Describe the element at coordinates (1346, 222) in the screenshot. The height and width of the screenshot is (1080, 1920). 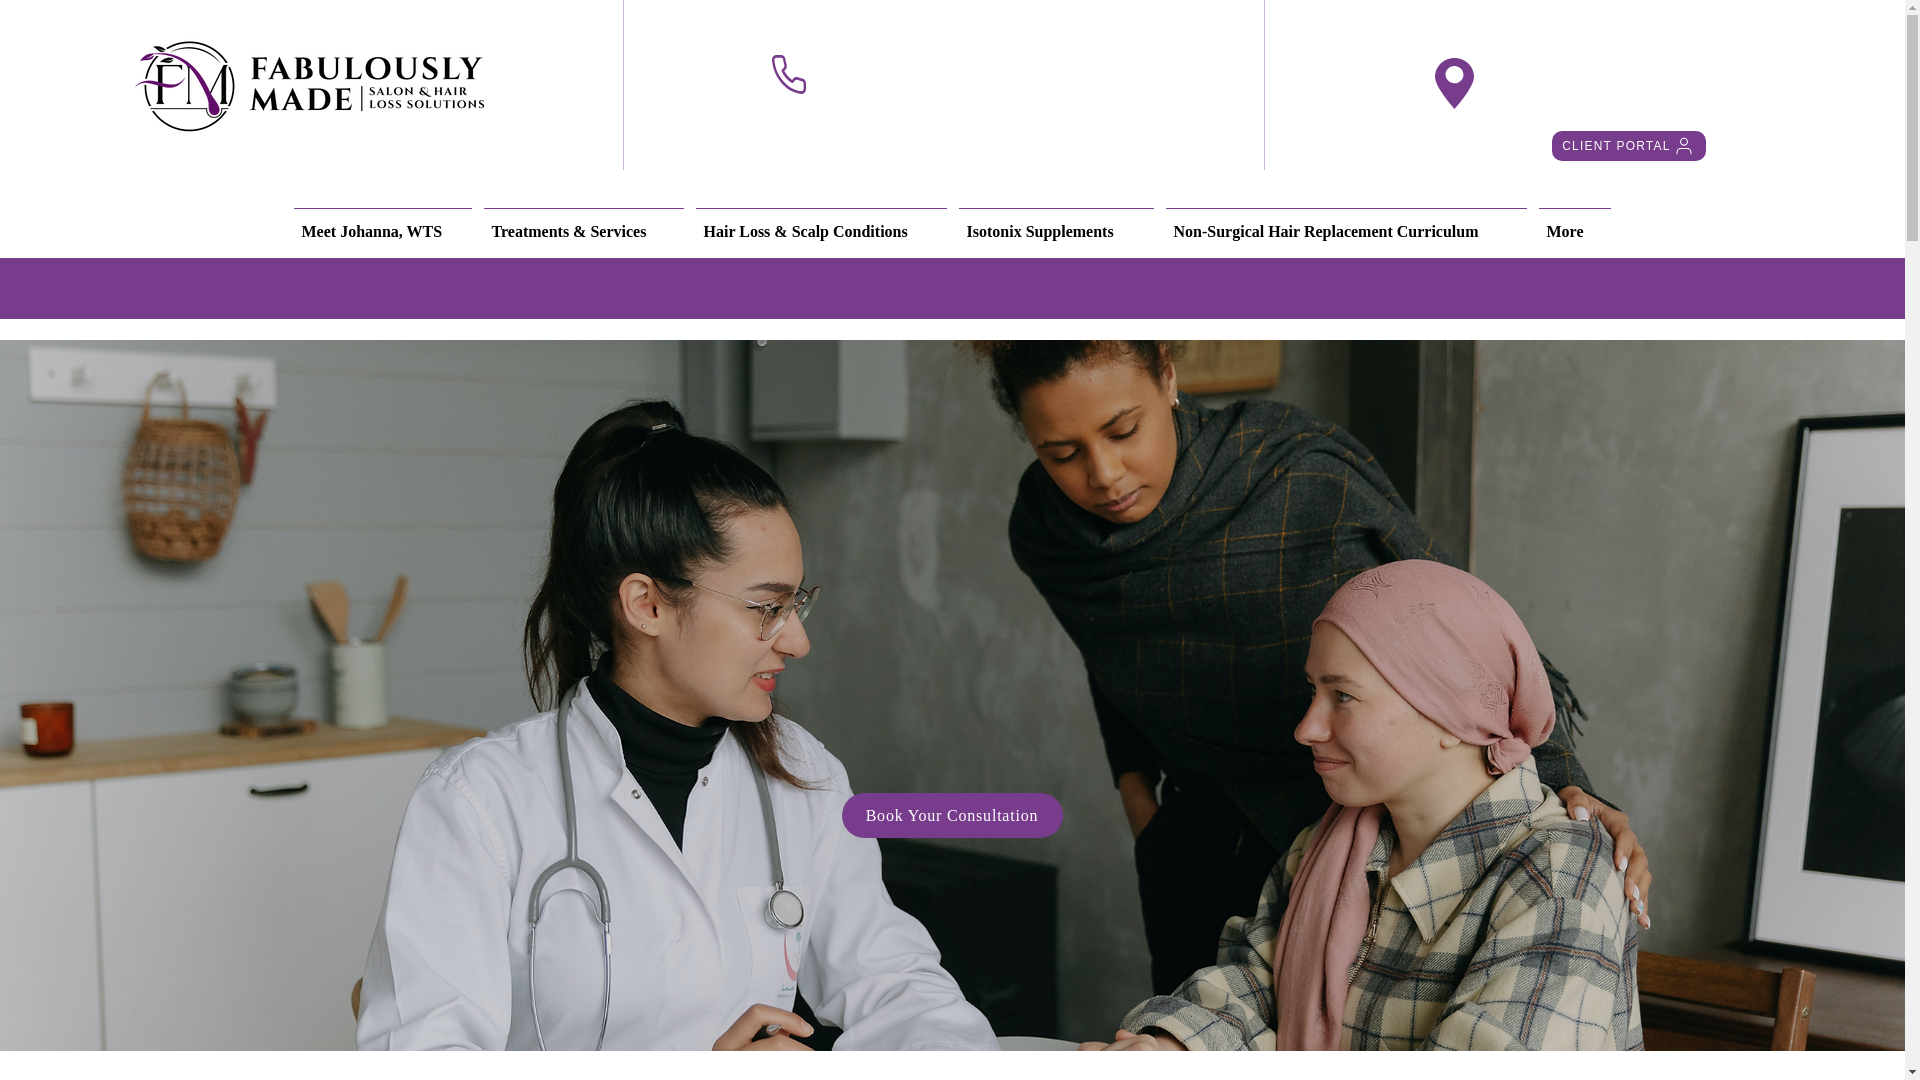
I see `Non-Surgical Hair Replacement Curriculum` at that location.